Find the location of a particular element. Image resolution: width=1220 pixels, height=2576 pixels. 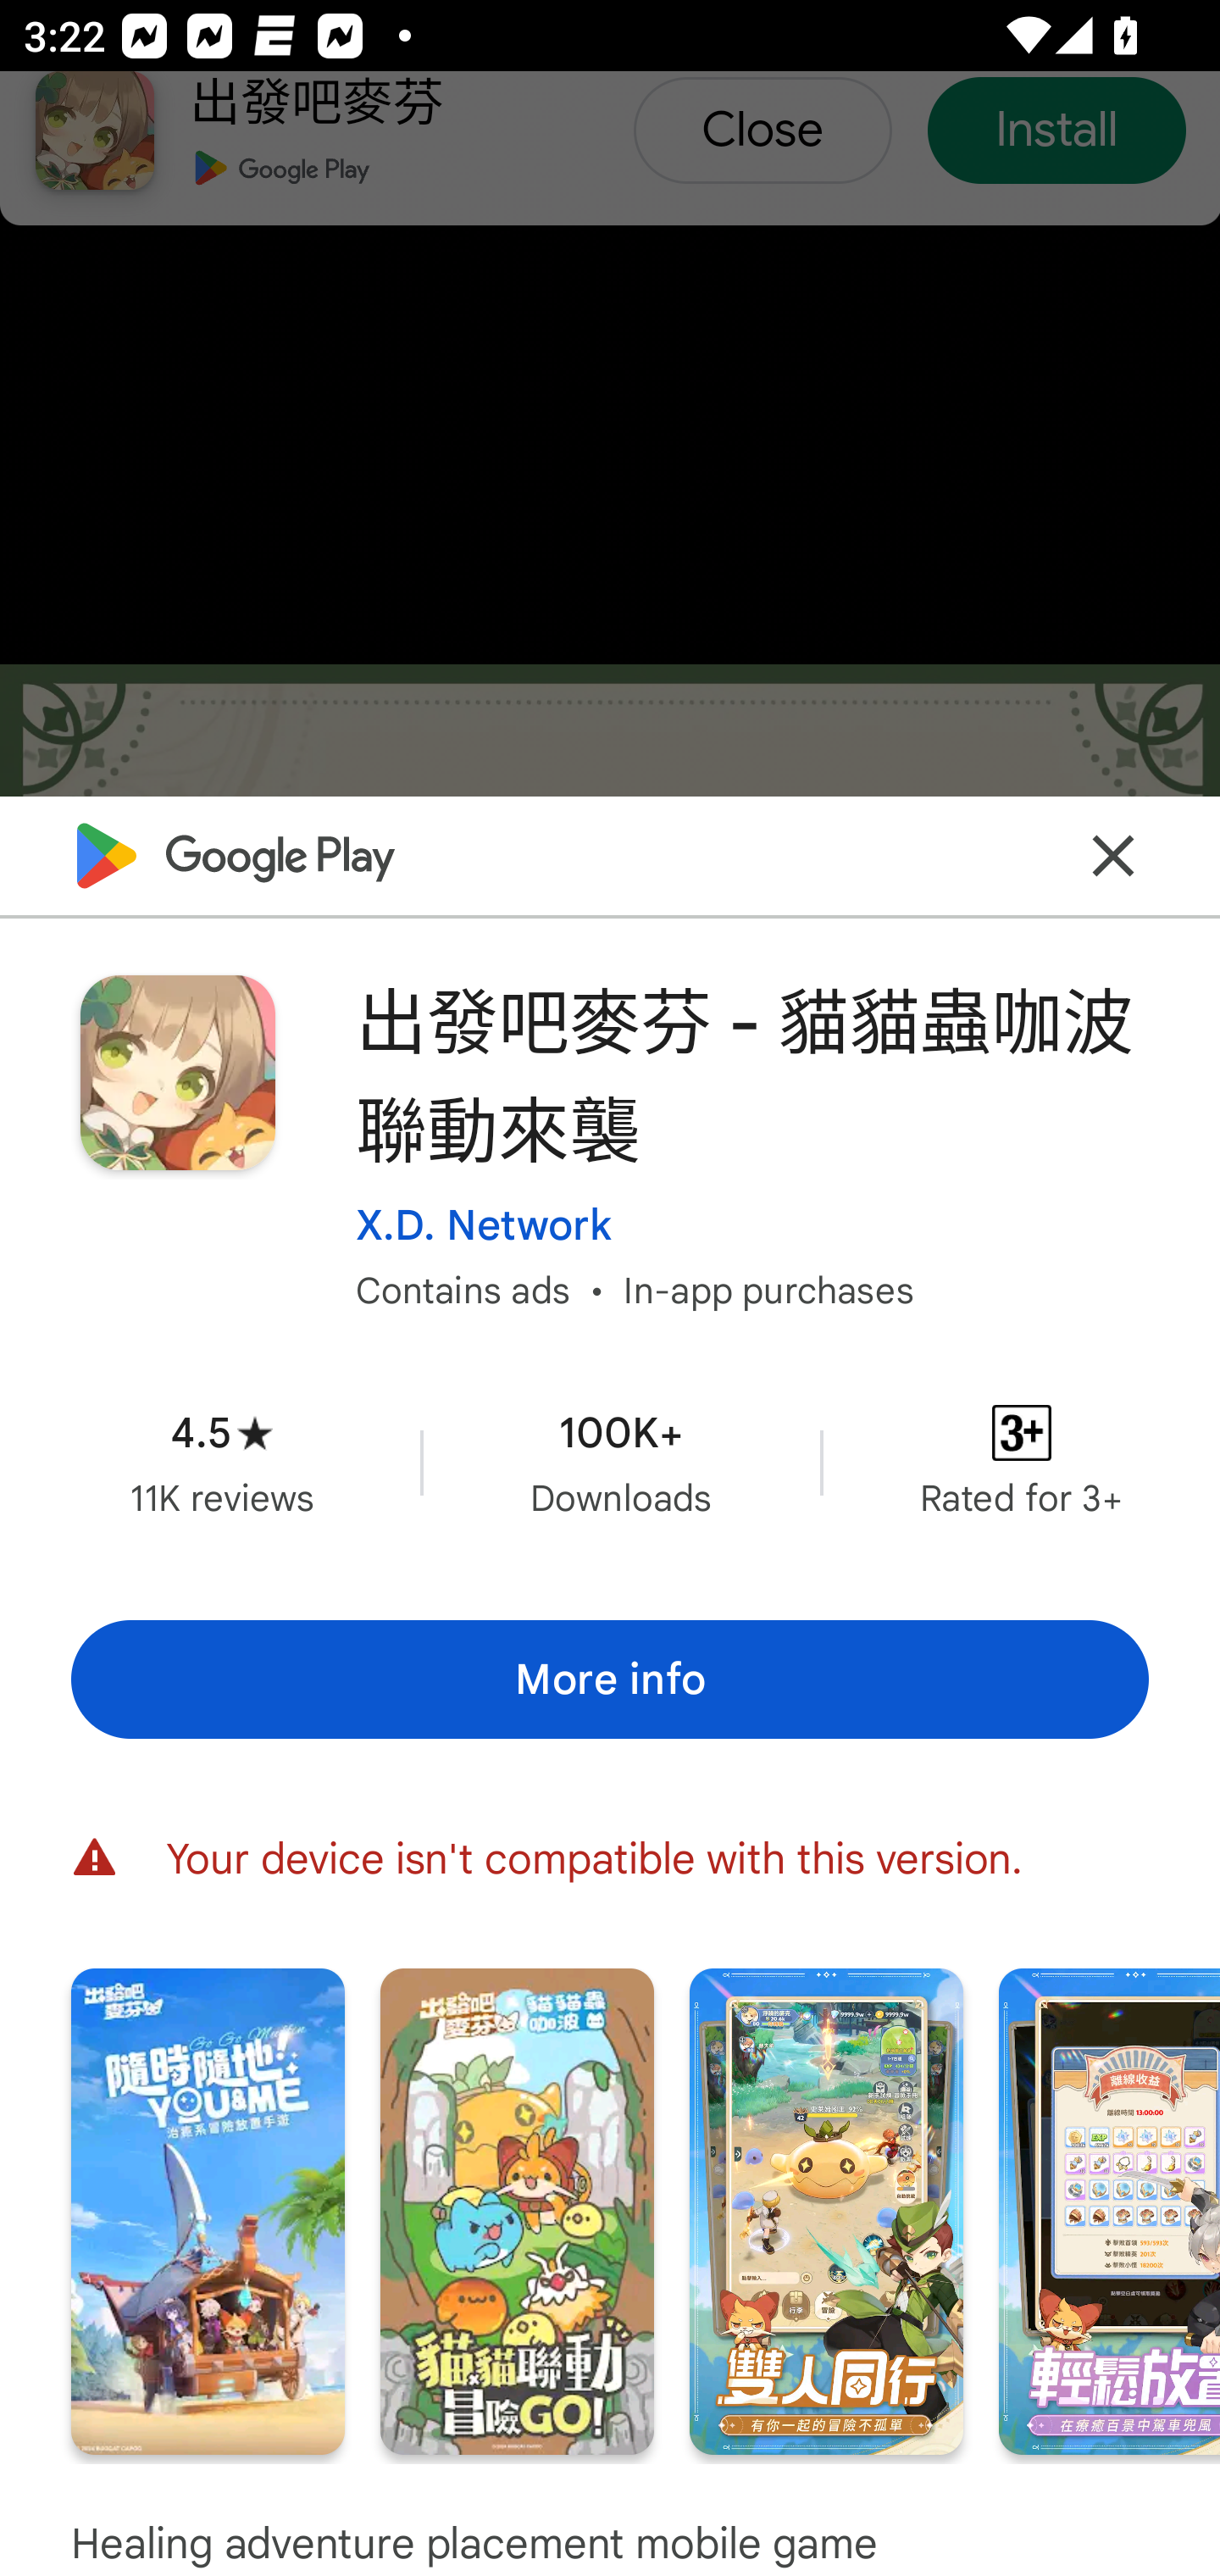

Image of app or game icon for 出發吧麥芬 - 貓貓蟲咖波聯動來襲 is located at coordinates (177, 1073).